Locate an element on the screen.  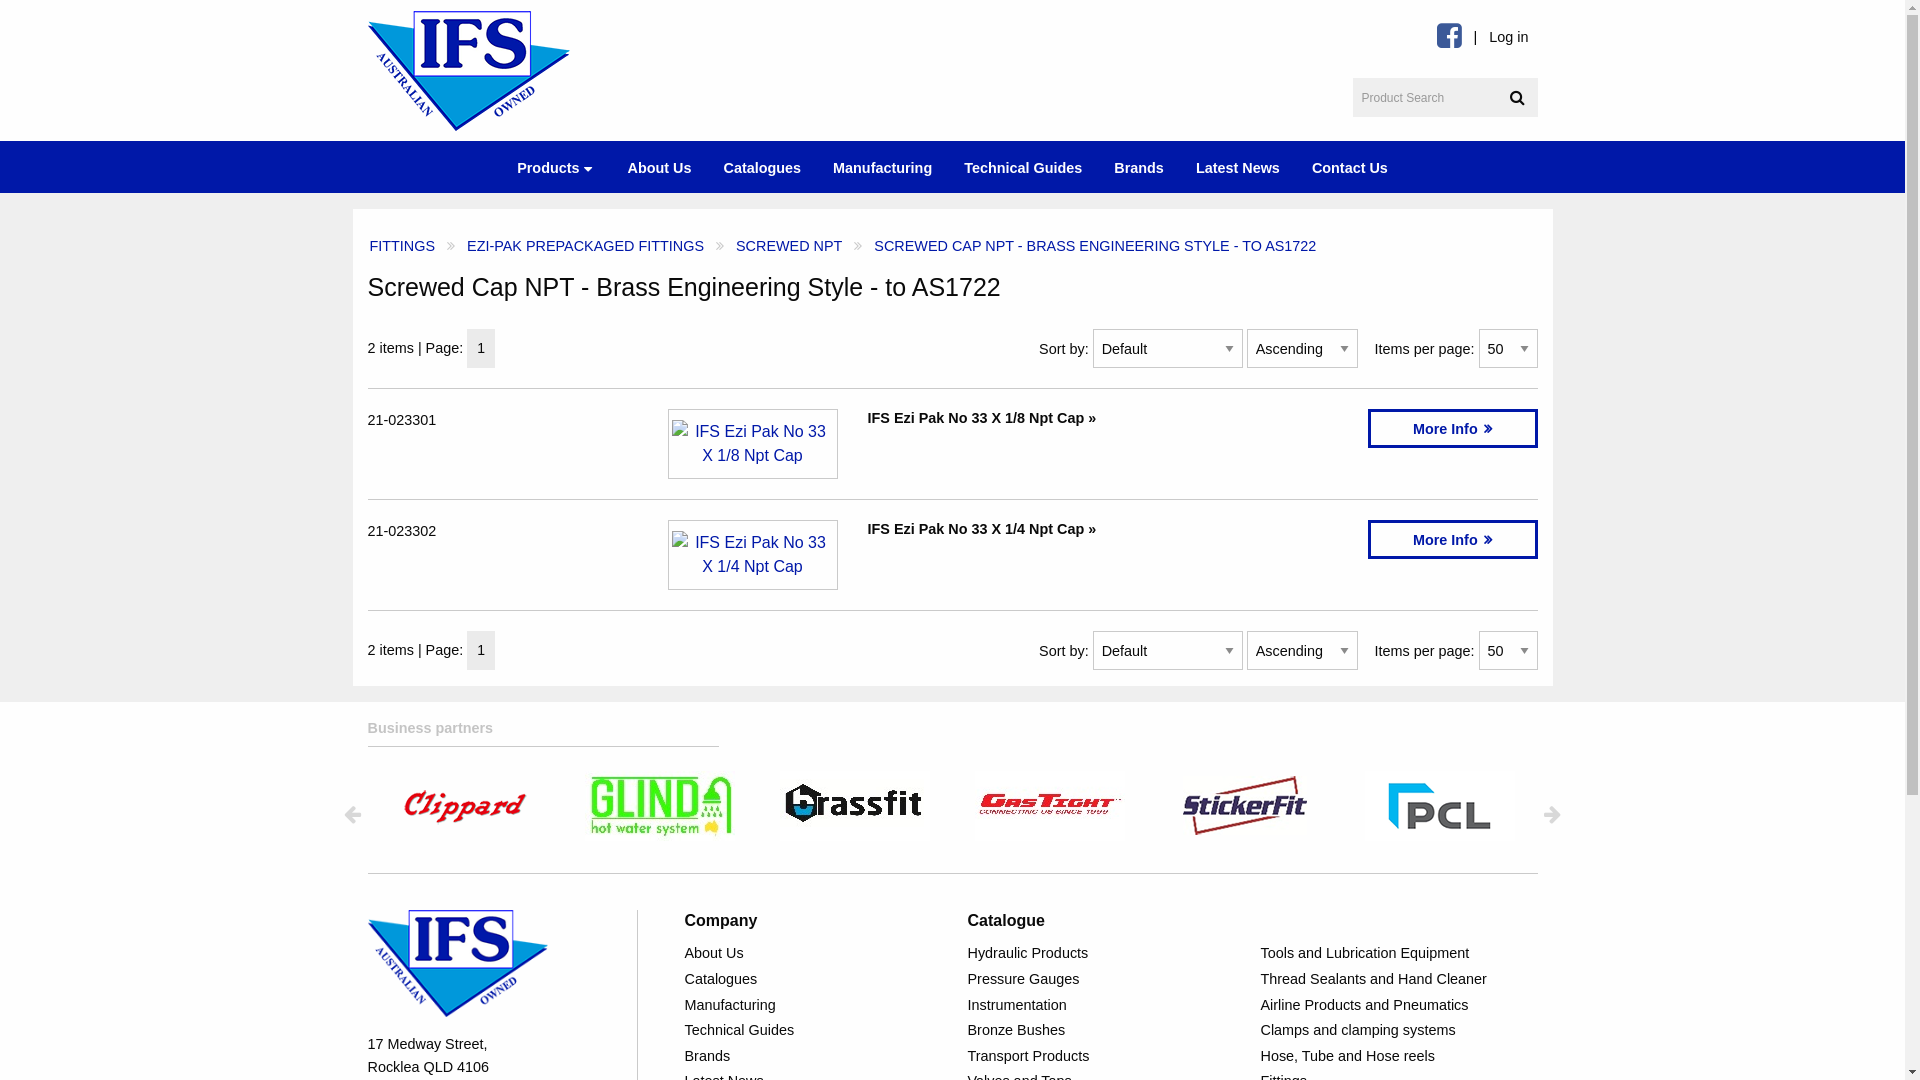
Airline Products and Pneumatics is located at coordinates (1398, 1004).